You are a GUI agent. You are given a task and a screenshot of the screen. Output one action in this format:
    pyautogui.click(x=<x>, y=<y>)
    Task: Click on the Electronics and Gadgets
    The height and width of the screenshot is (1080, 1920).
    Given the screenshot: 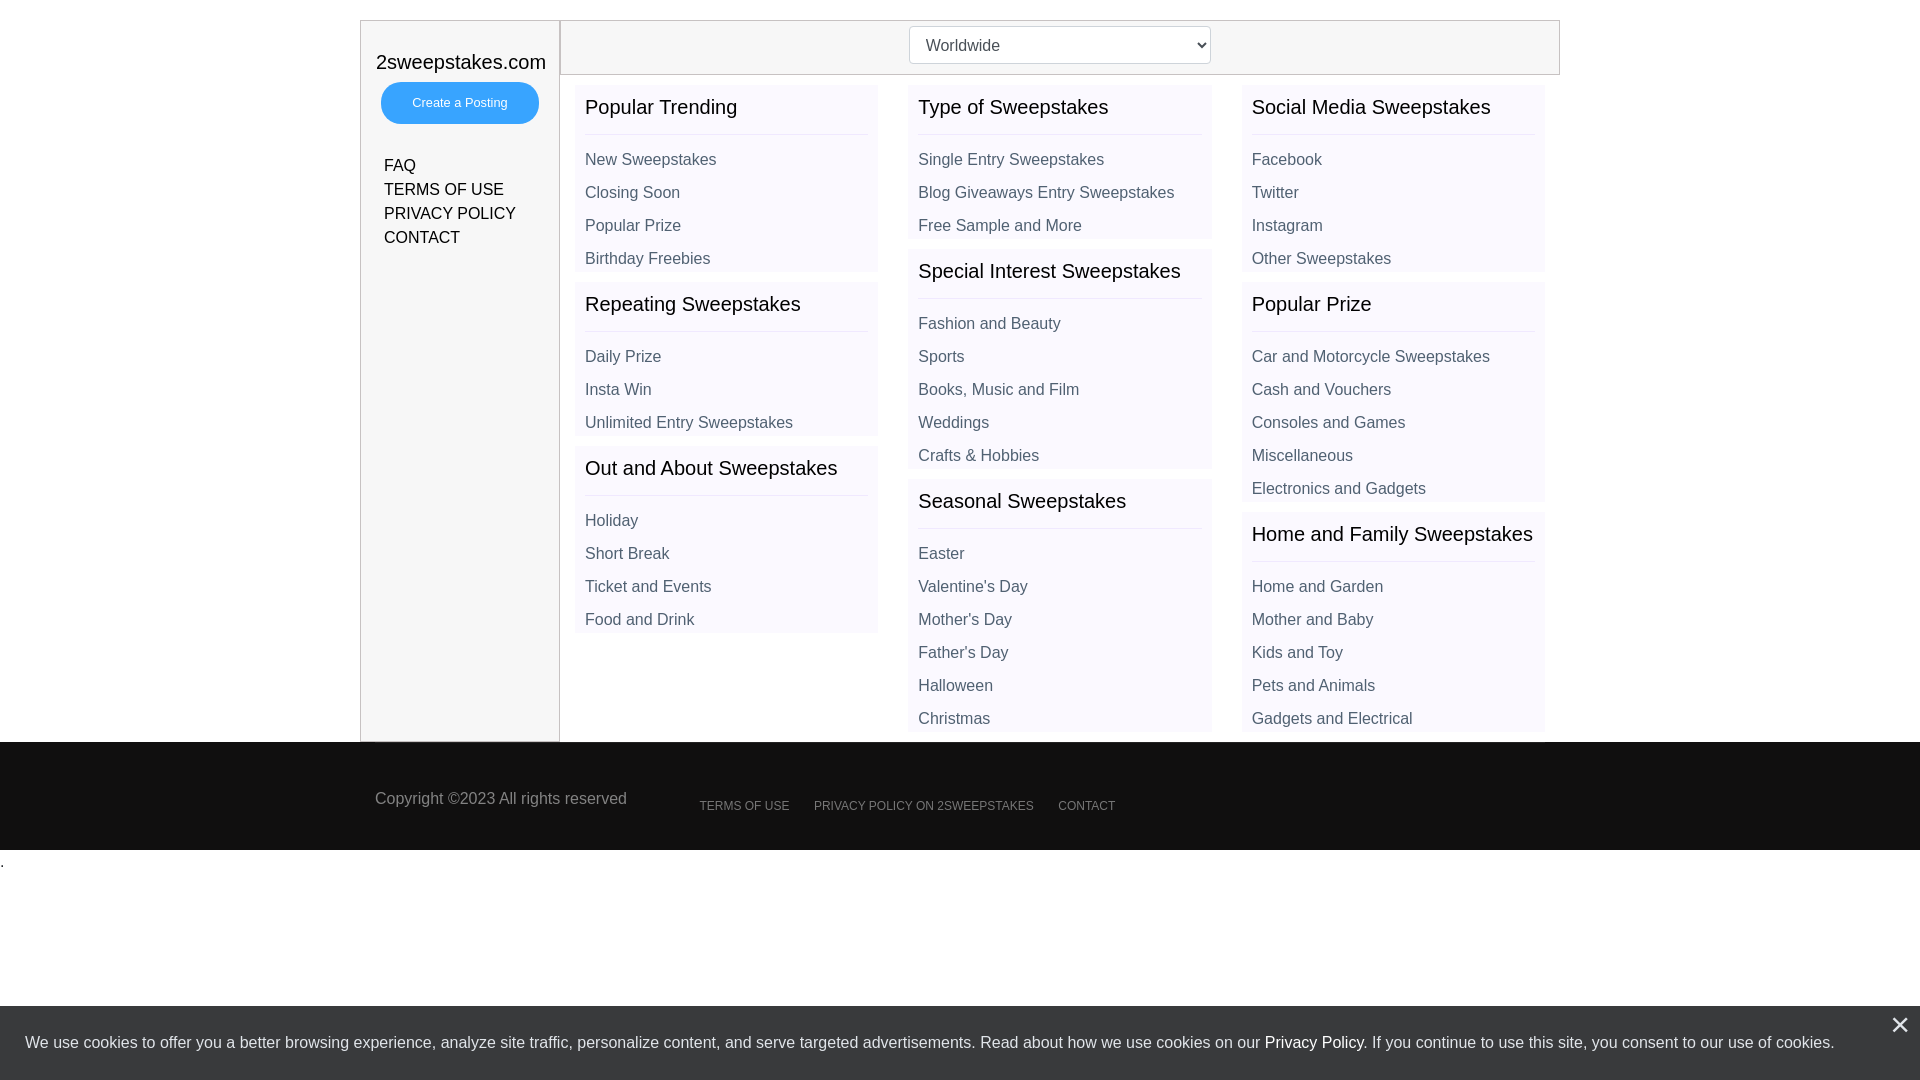 What is the action you would take?
    pyautogui.click(x=1394, y=483)
    